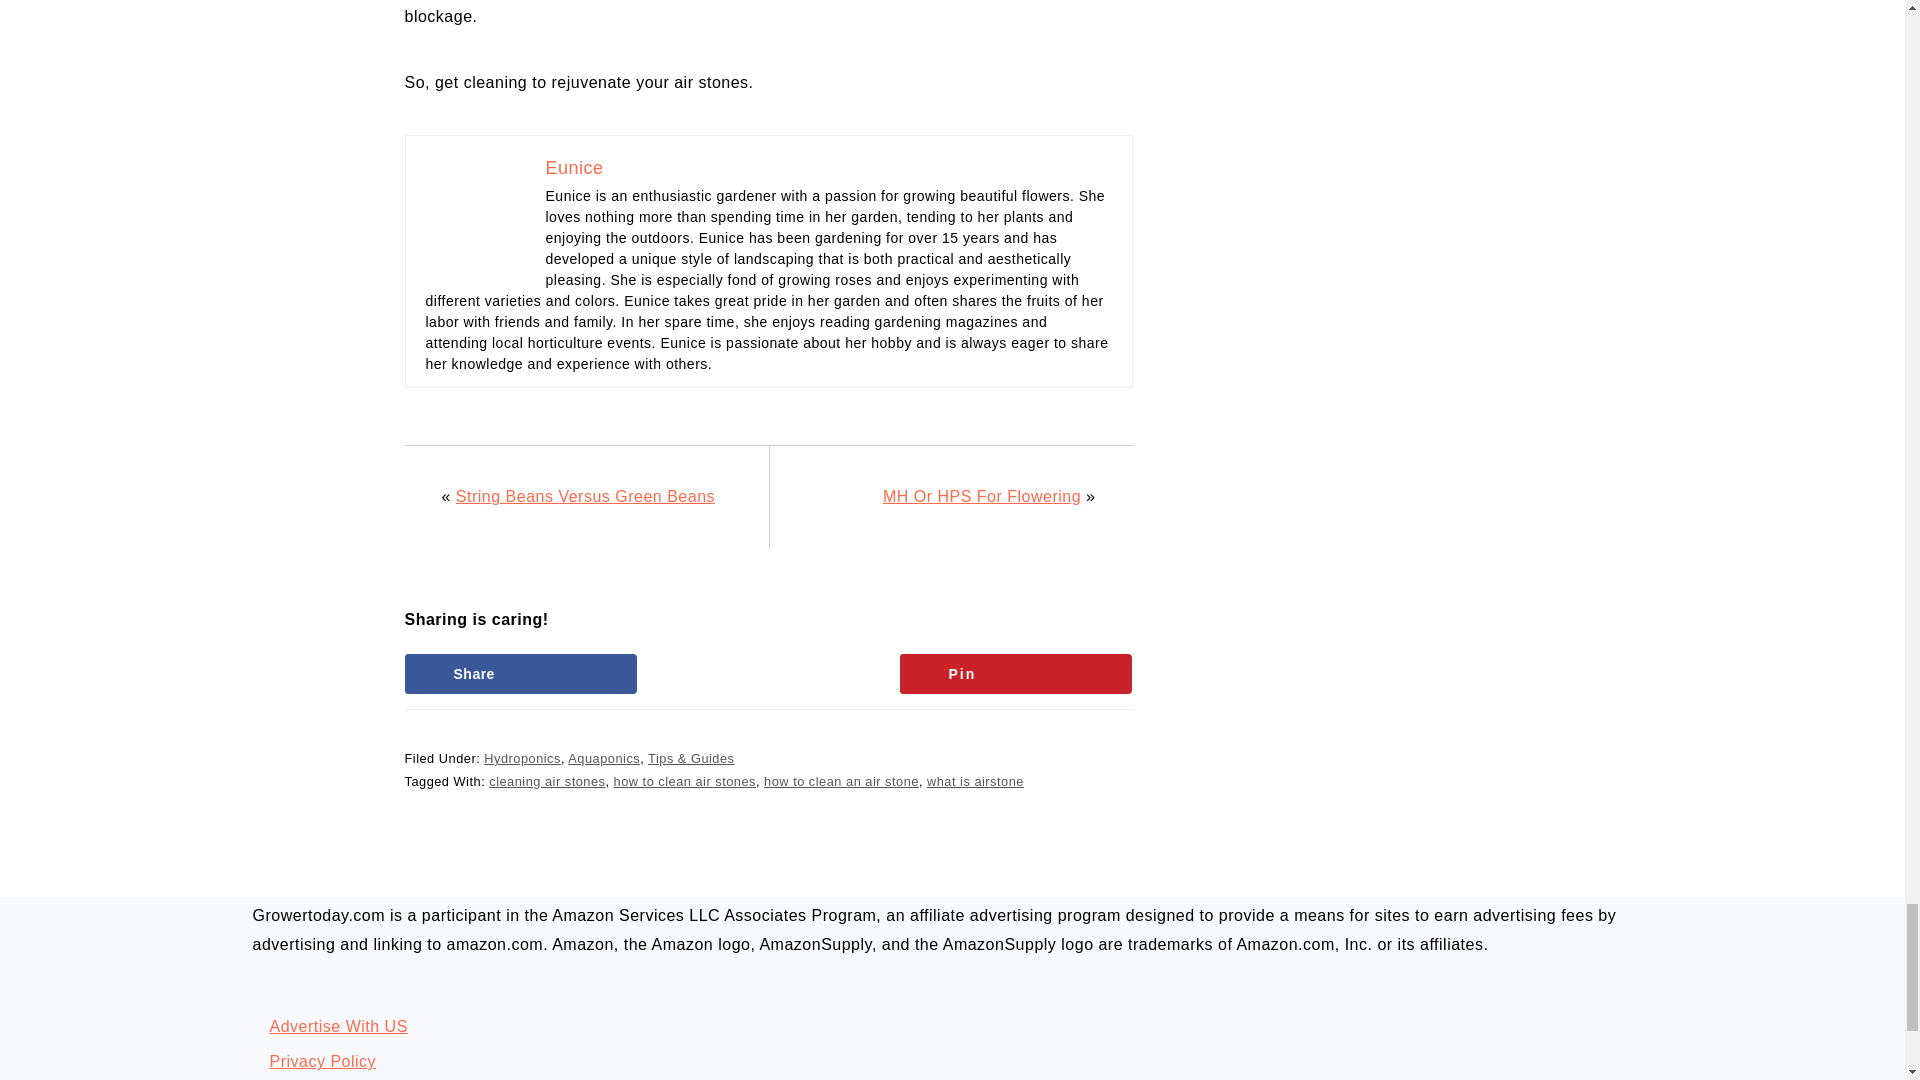  What do you see at coordinates (520, 674) in the screenshot?
I see `Share on Facebook` at bounding box center [520, 674].